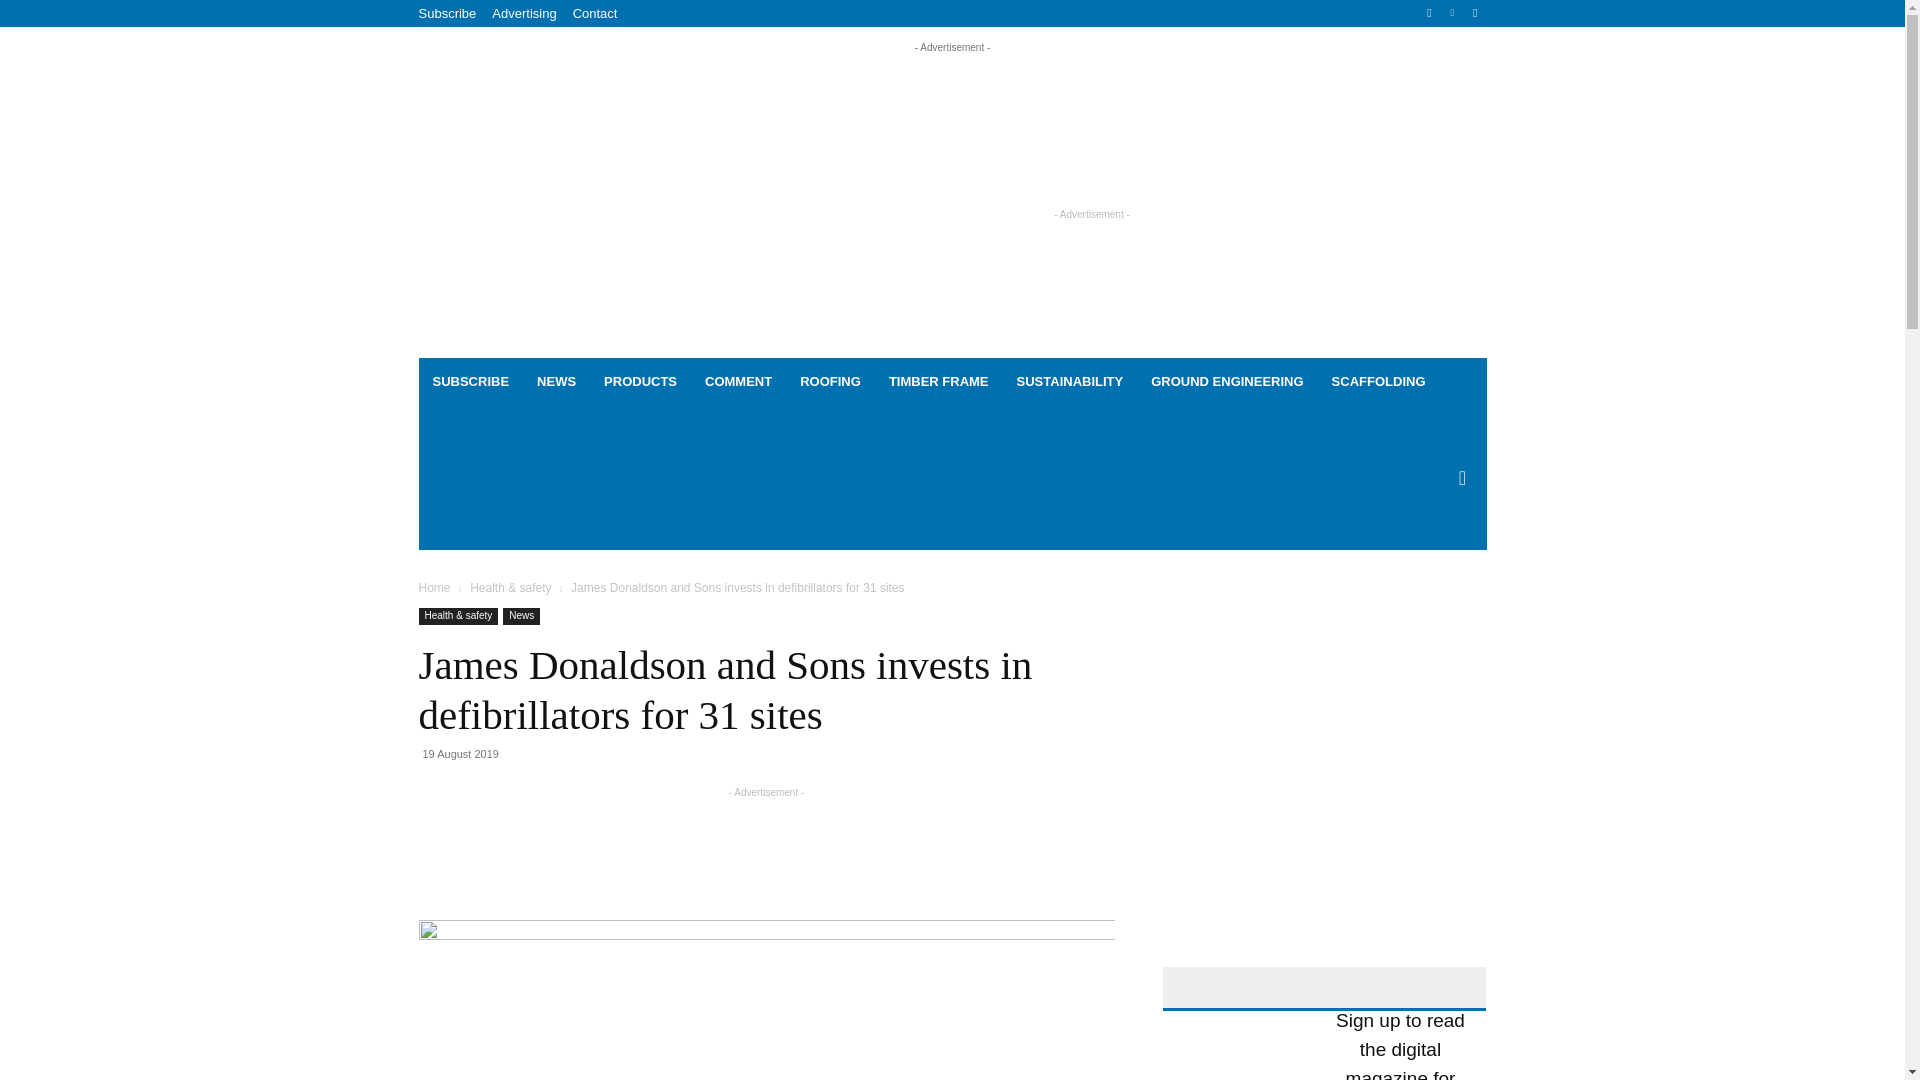 Image resolution: width=1920 pixels, height=1080 pixels. I want to click on GROUND ENGINEERING, so click(1226, 382).